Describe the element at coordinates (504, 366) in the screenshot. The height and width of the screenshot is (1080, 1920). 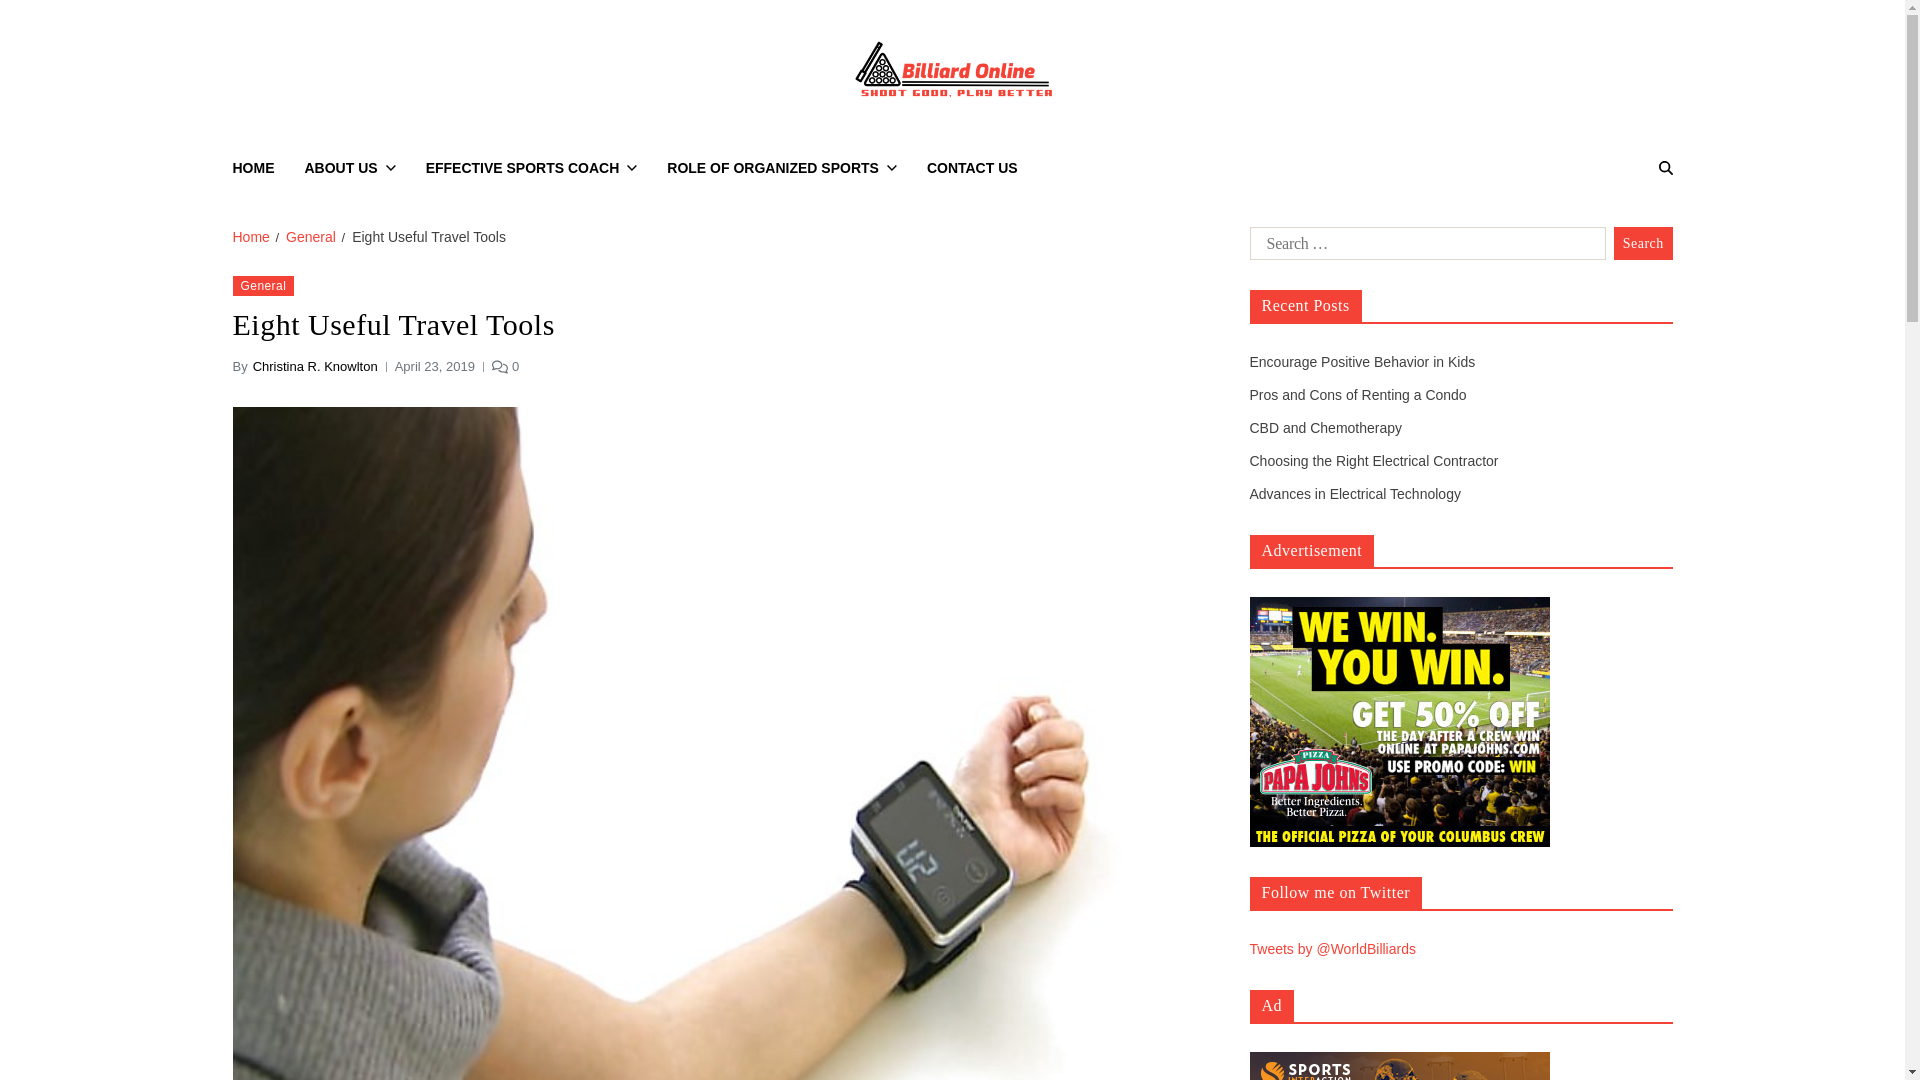
I see `0` at that location.